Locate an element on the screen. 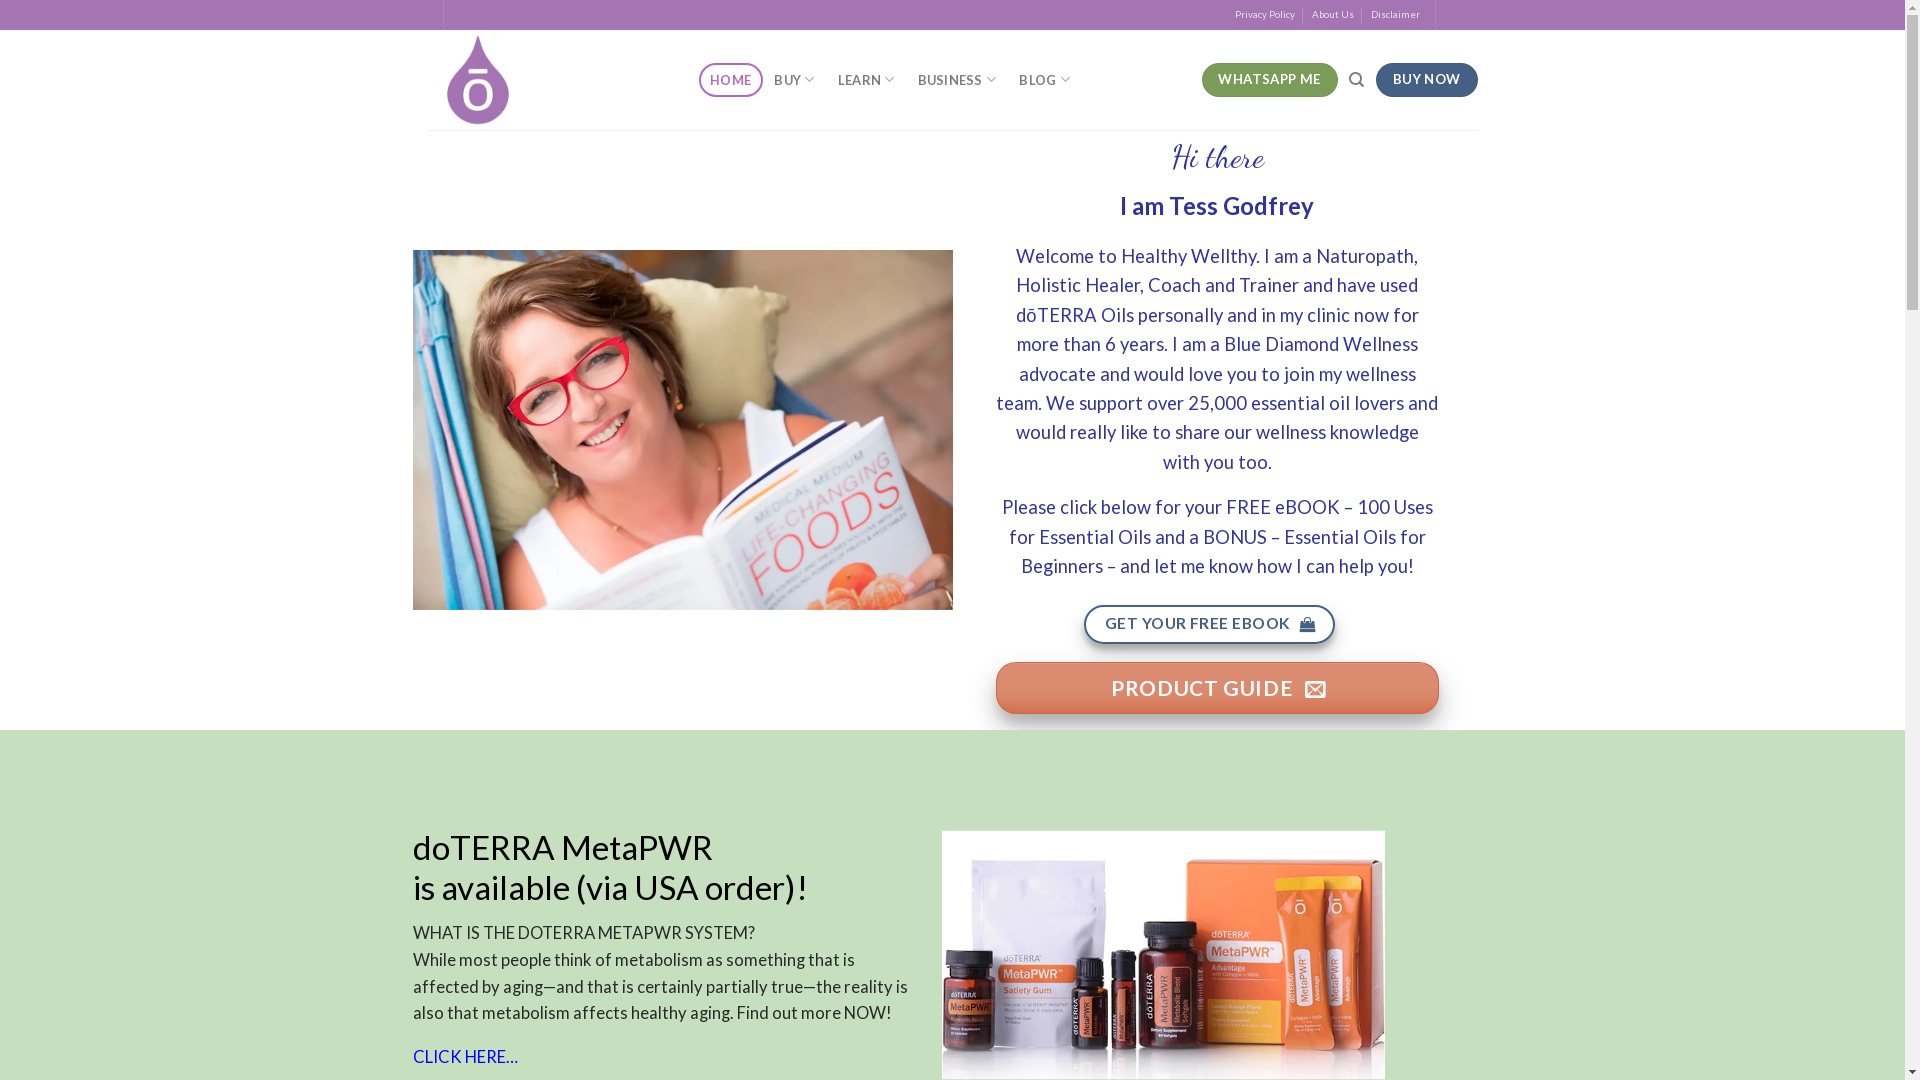 This screenshot has width=1920, height=1080. Find out more NOW! is located at coordinates (814, 1013).